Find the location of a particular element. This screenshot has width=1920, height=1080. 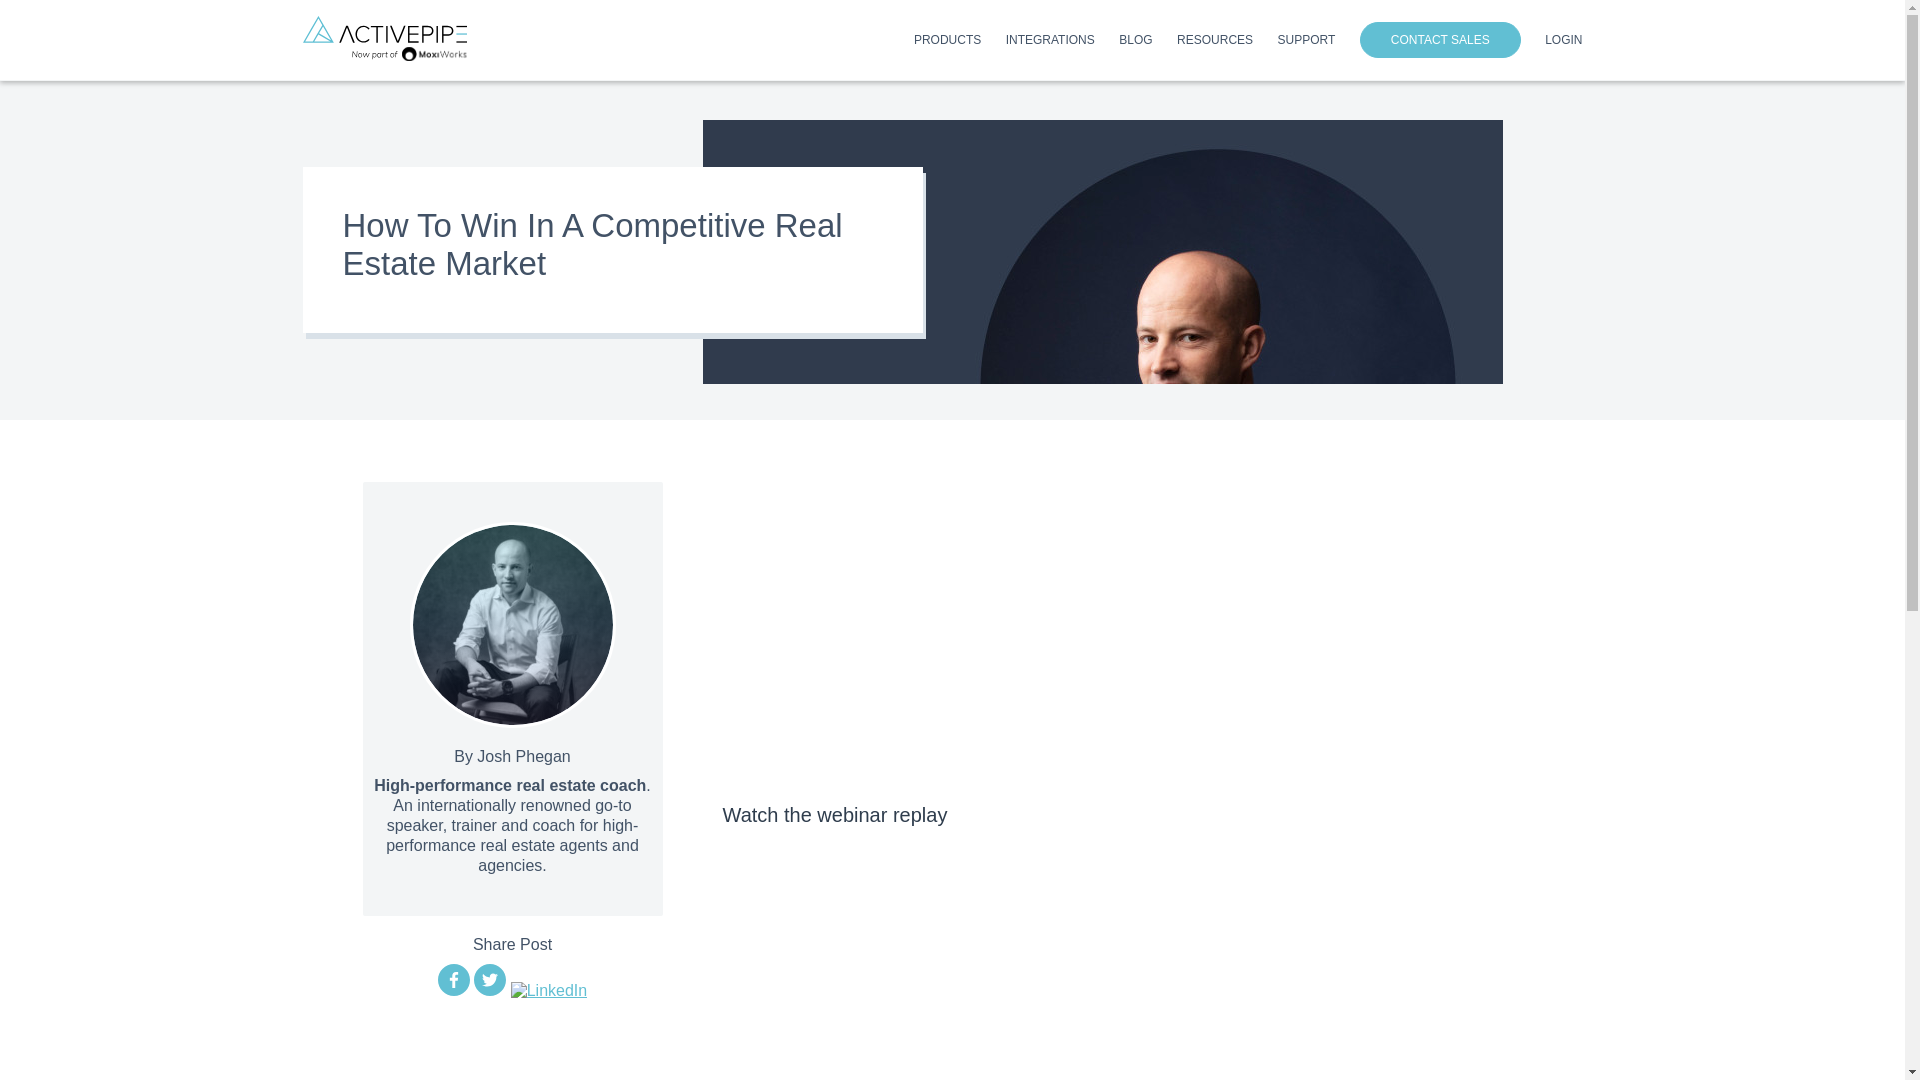

LOGIN is located at coordinates (1564, 44).